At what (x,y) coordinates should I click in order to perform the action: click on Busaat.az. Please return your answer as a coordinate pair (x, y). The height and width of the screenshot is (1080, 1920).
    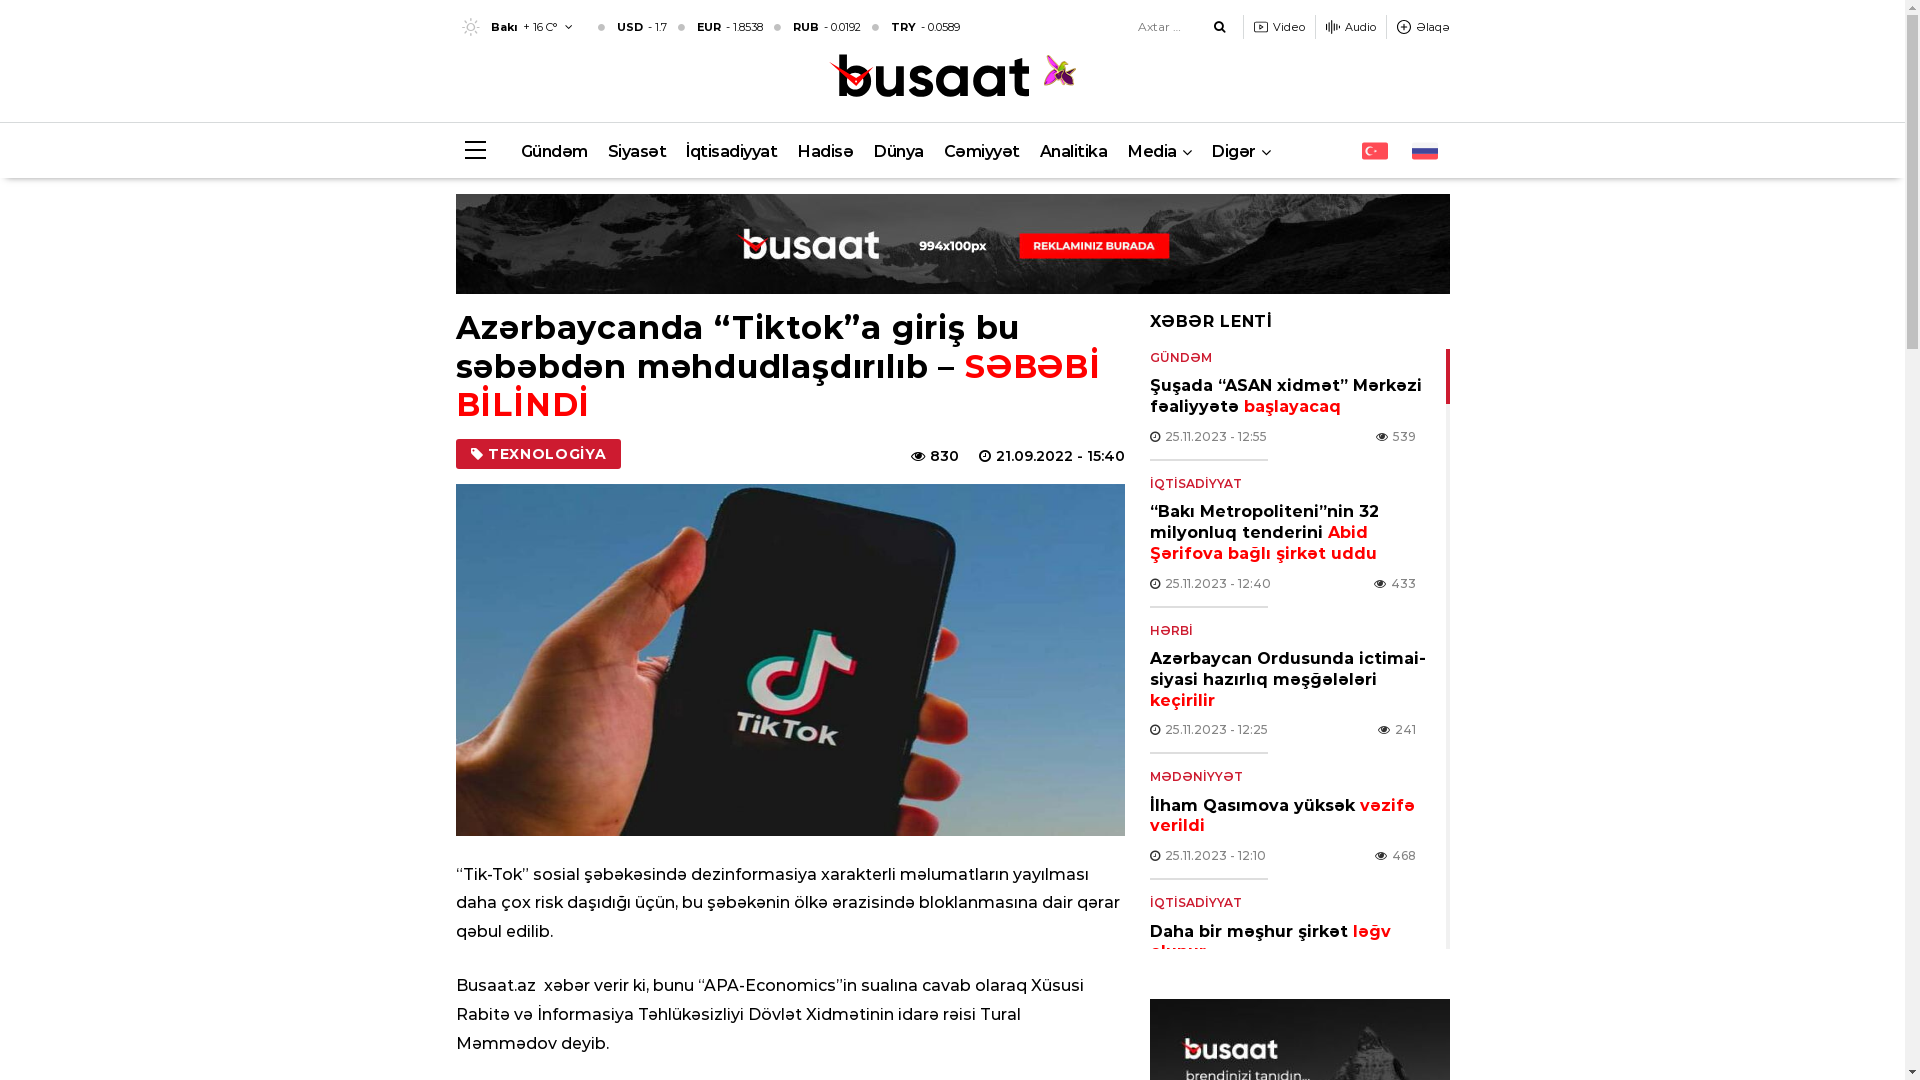
    Looking at the image, I should click on (929, 78).